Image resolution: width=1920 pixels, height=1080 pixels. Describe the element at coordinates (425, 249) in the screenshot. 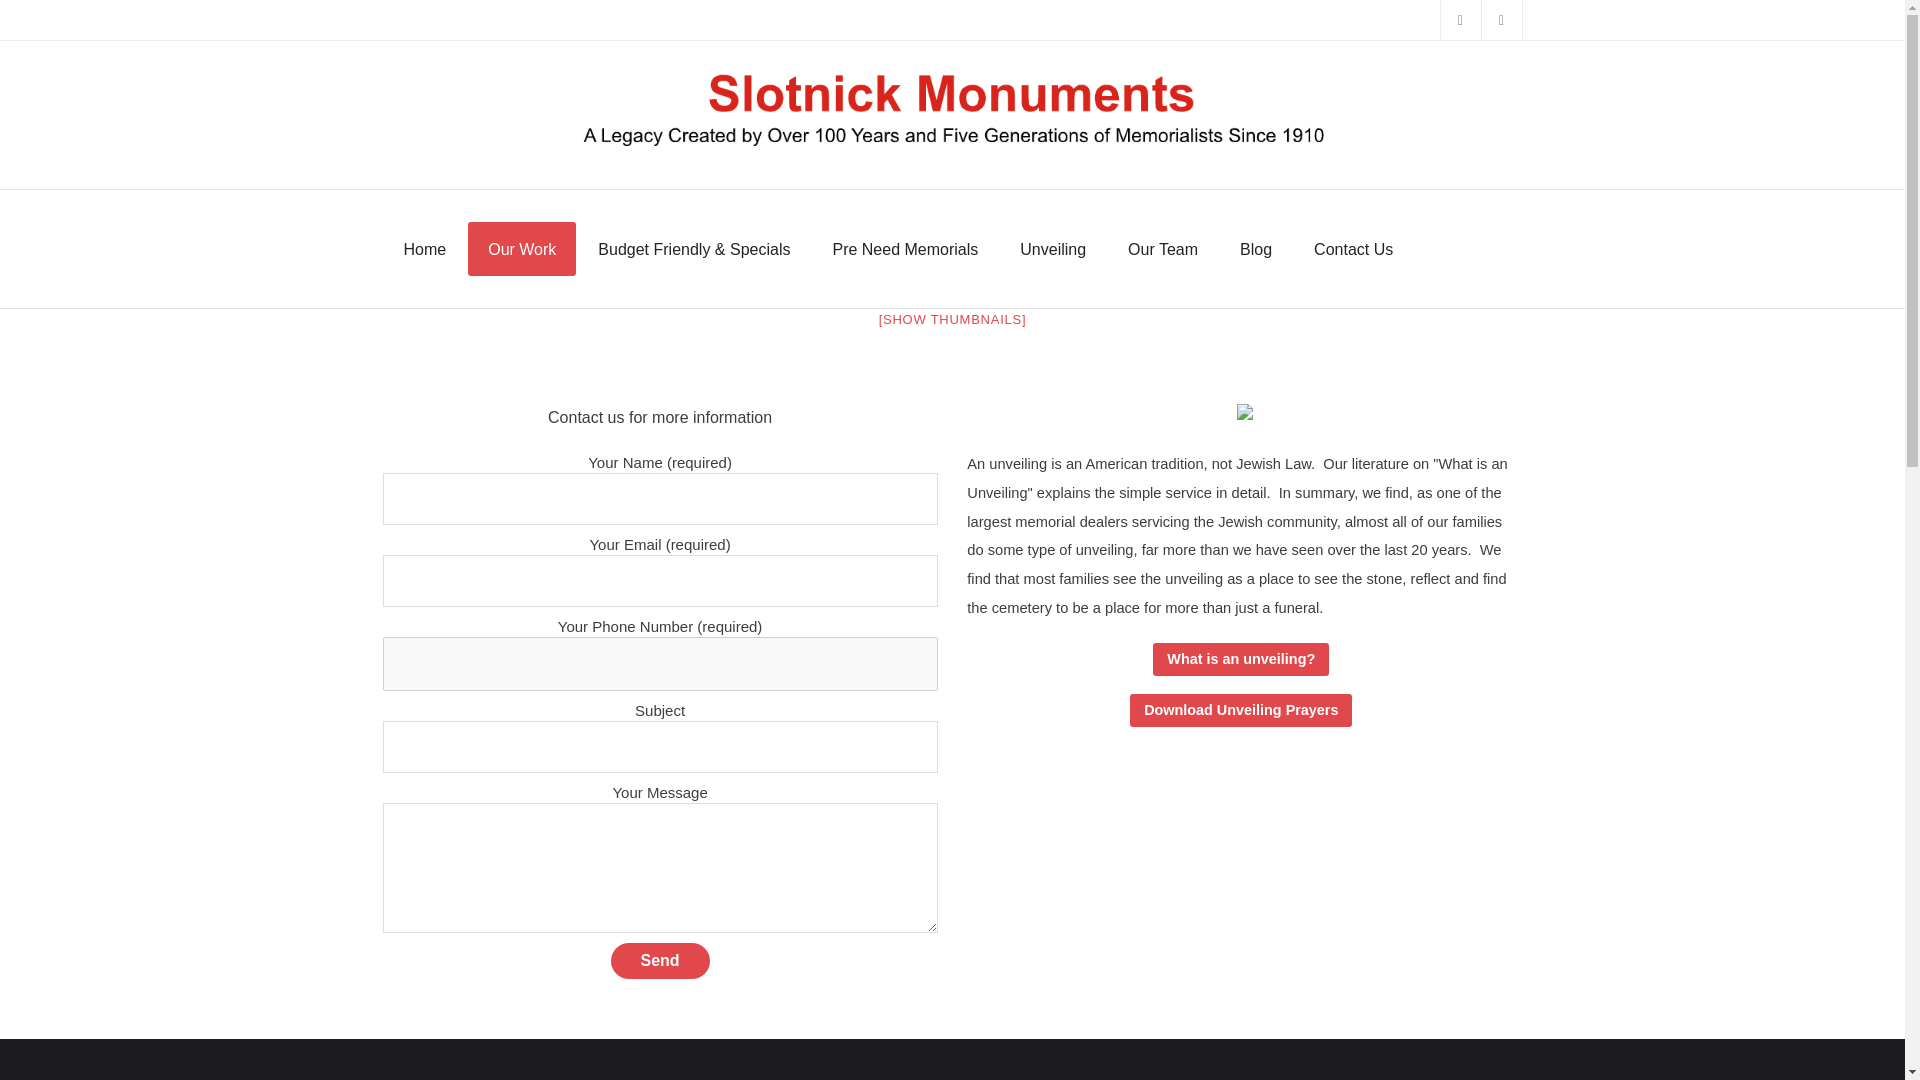

I see `Home` at that location.